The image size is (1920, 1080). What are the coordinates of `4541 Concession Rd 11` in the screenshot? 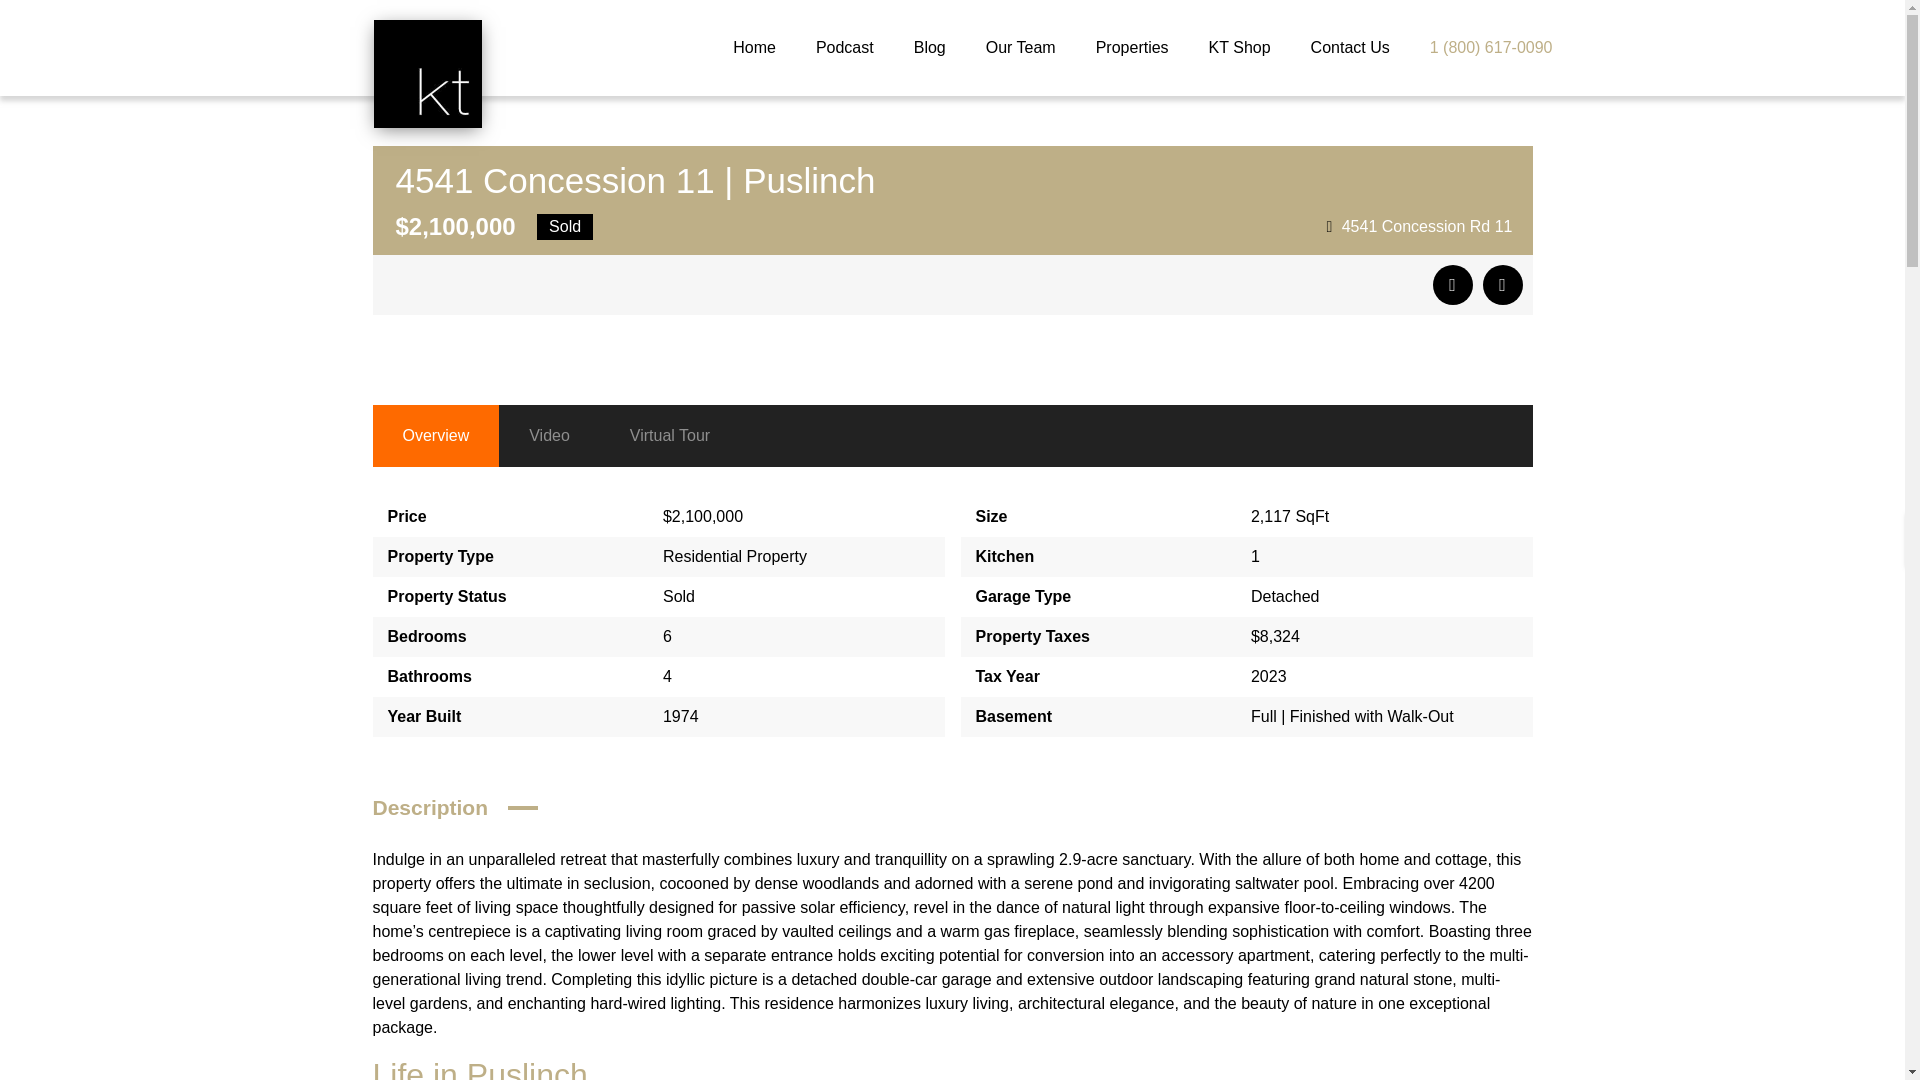 It's located at (1419, 226).